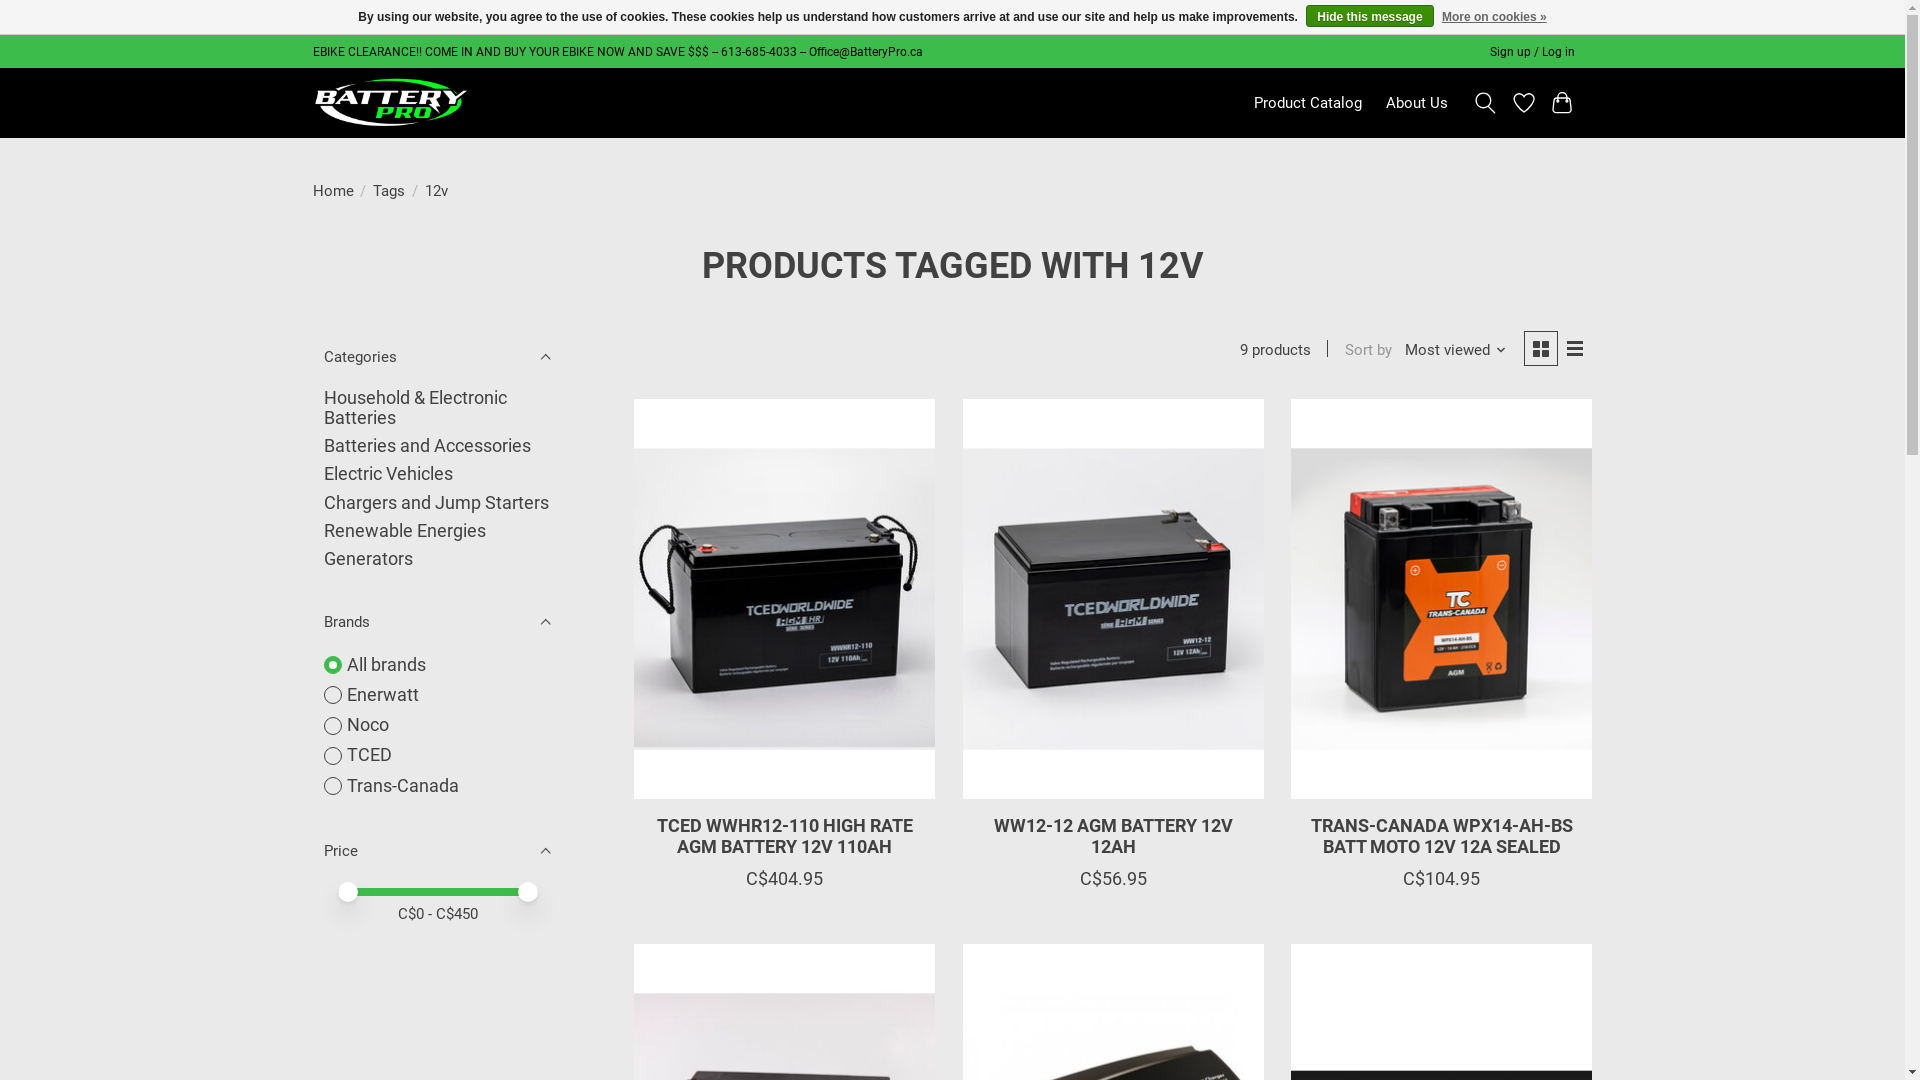 This screenshot has width=1920, height=1080. I want to click on Chargers and Jump Starters, so click(436, 503).